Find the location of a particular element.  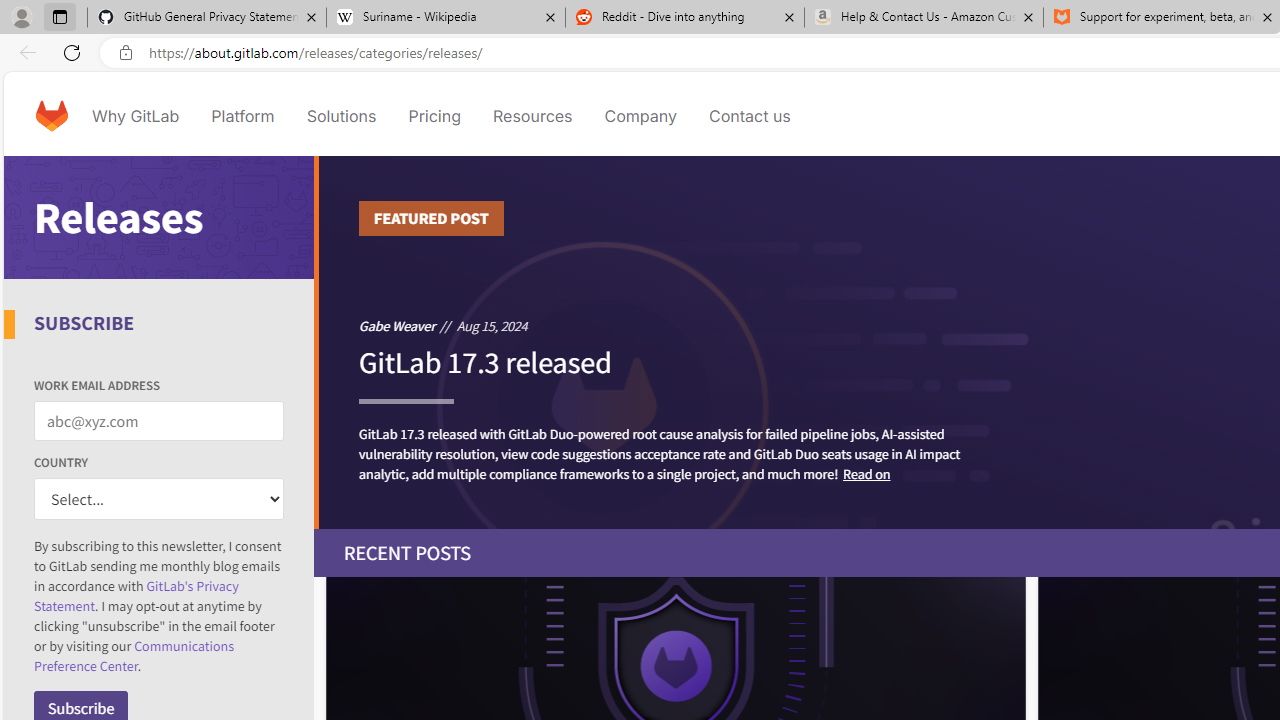

GitHub General Privacy Statement - GitHub Docs is located at coordinates (207, 18).